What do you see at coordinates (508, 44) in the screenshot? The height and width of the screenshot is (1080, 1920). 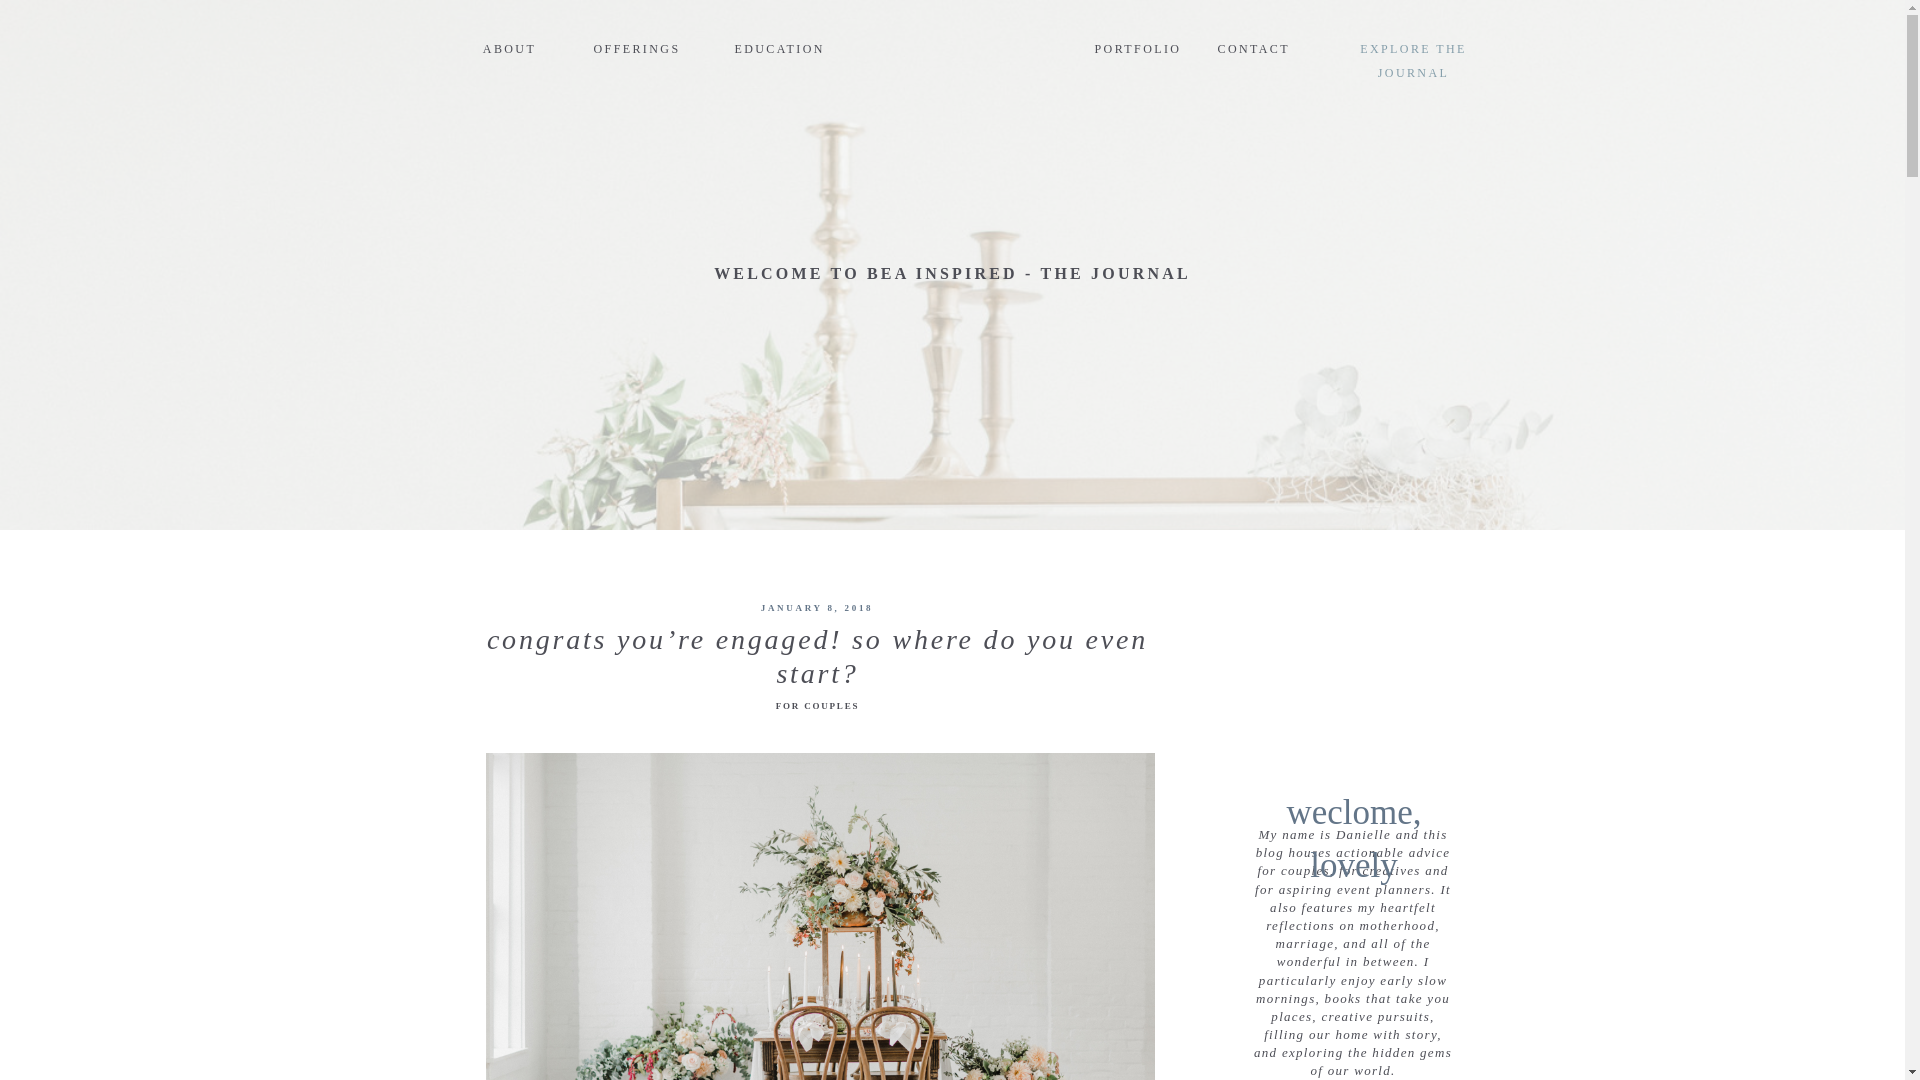 I see `ABOUT` at bounding box center [508, 44].